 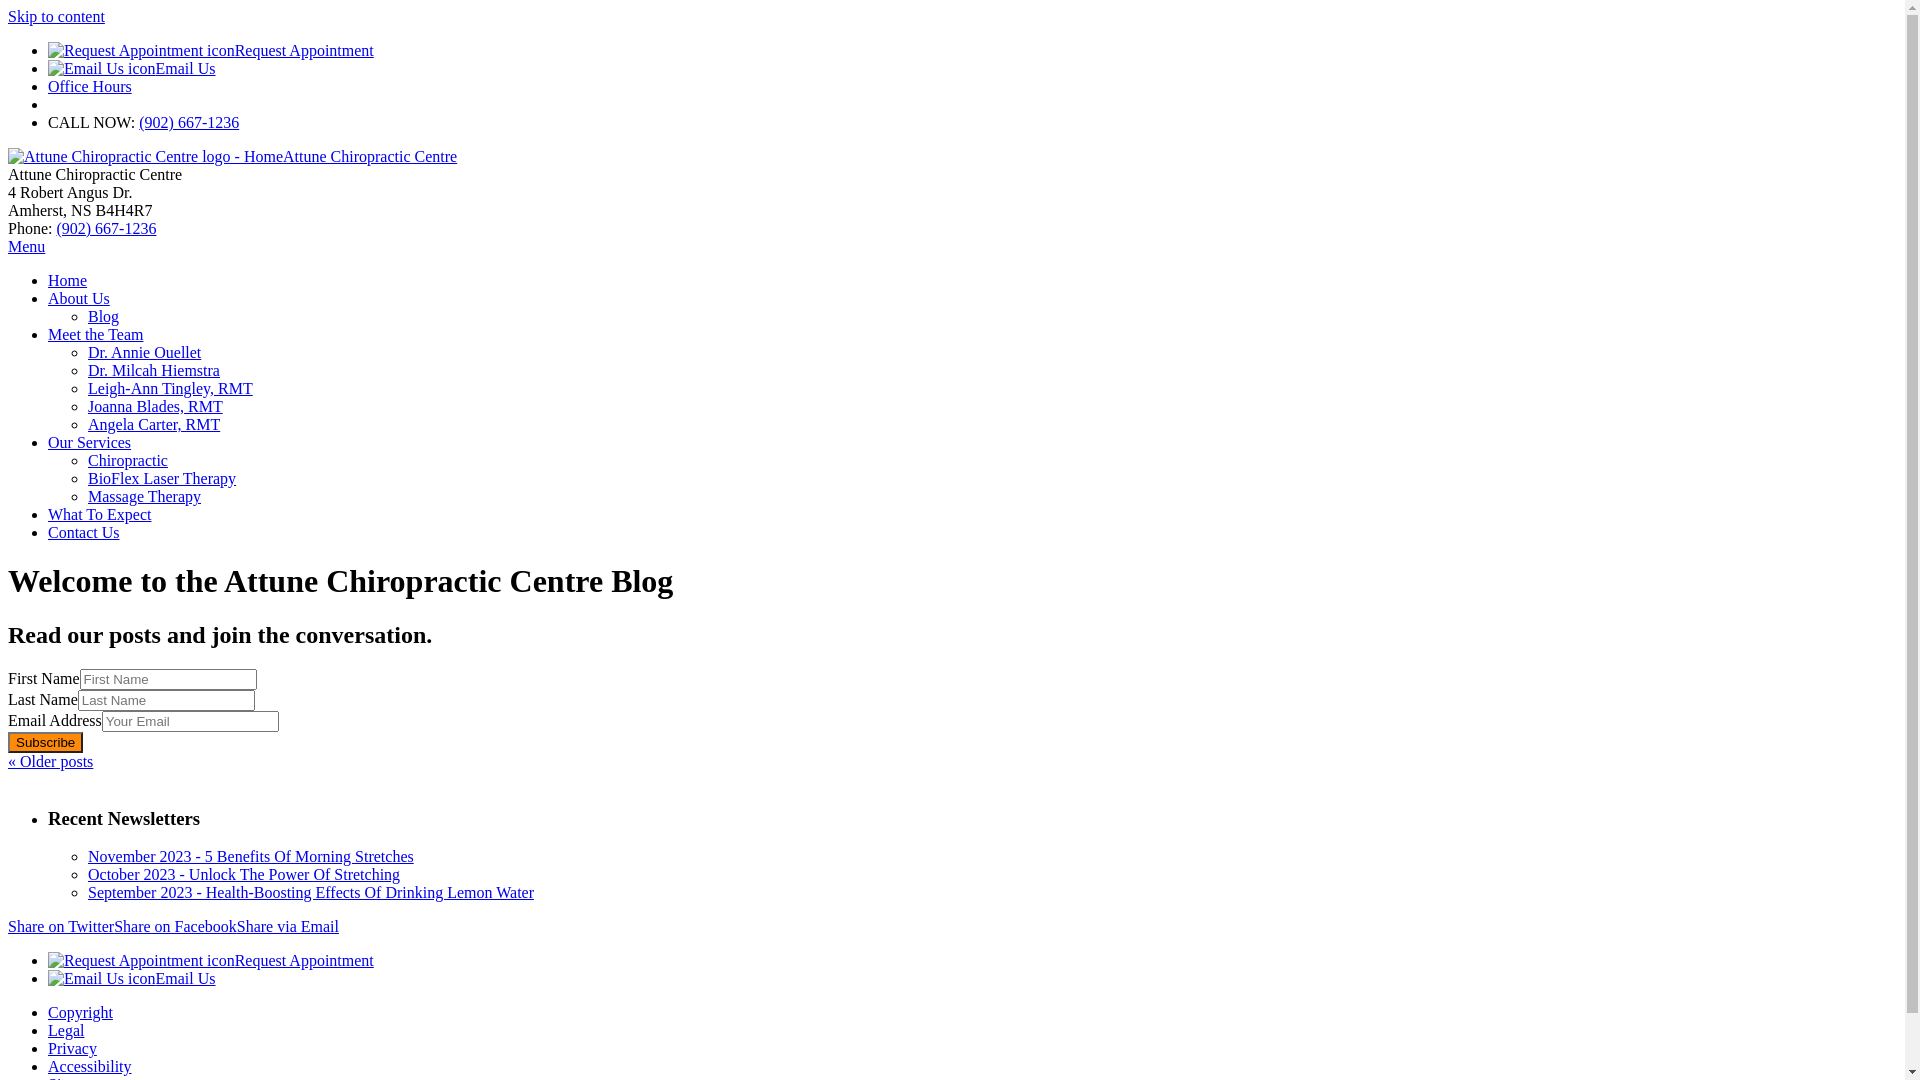 I want to click on Joanna Blades, RMT, so click(x=156, y=406).